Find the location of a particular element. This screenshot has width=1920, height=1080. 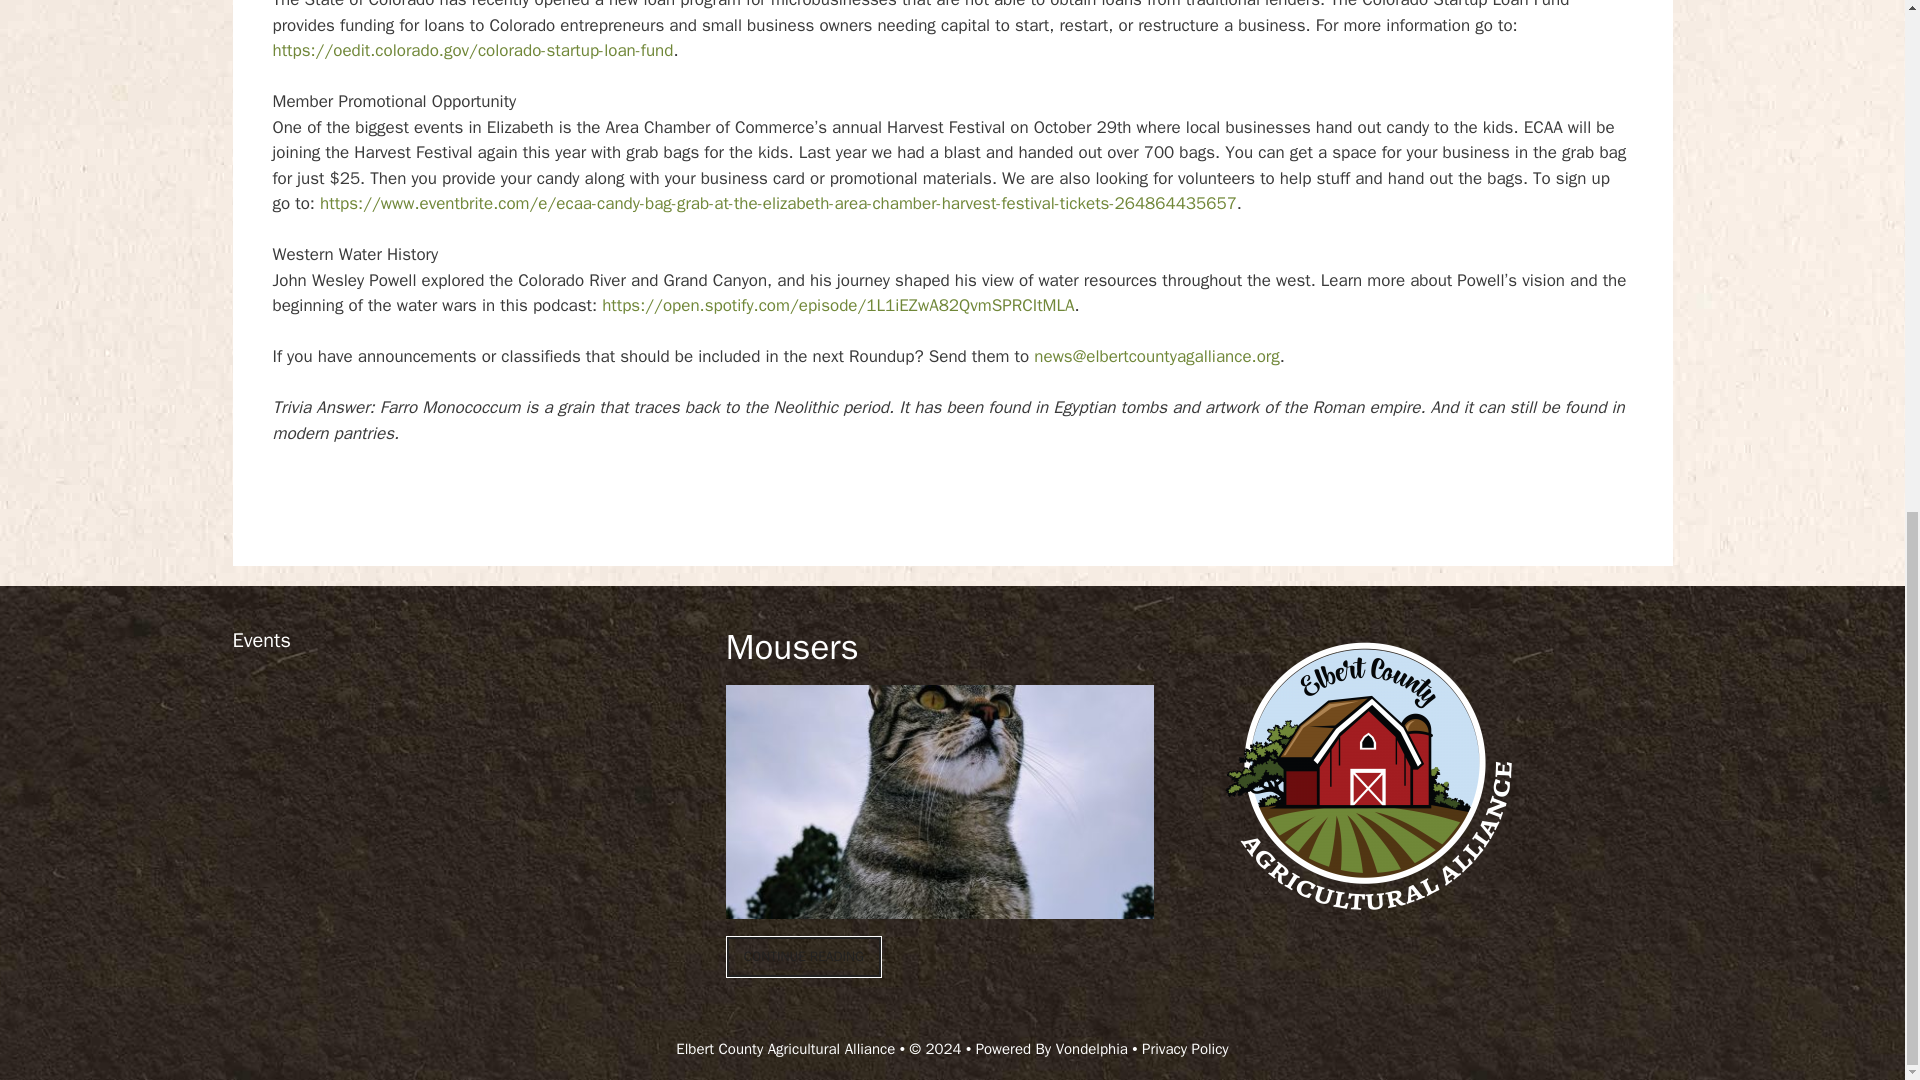

CONTINUE READING is located at coordinates (804, 957).